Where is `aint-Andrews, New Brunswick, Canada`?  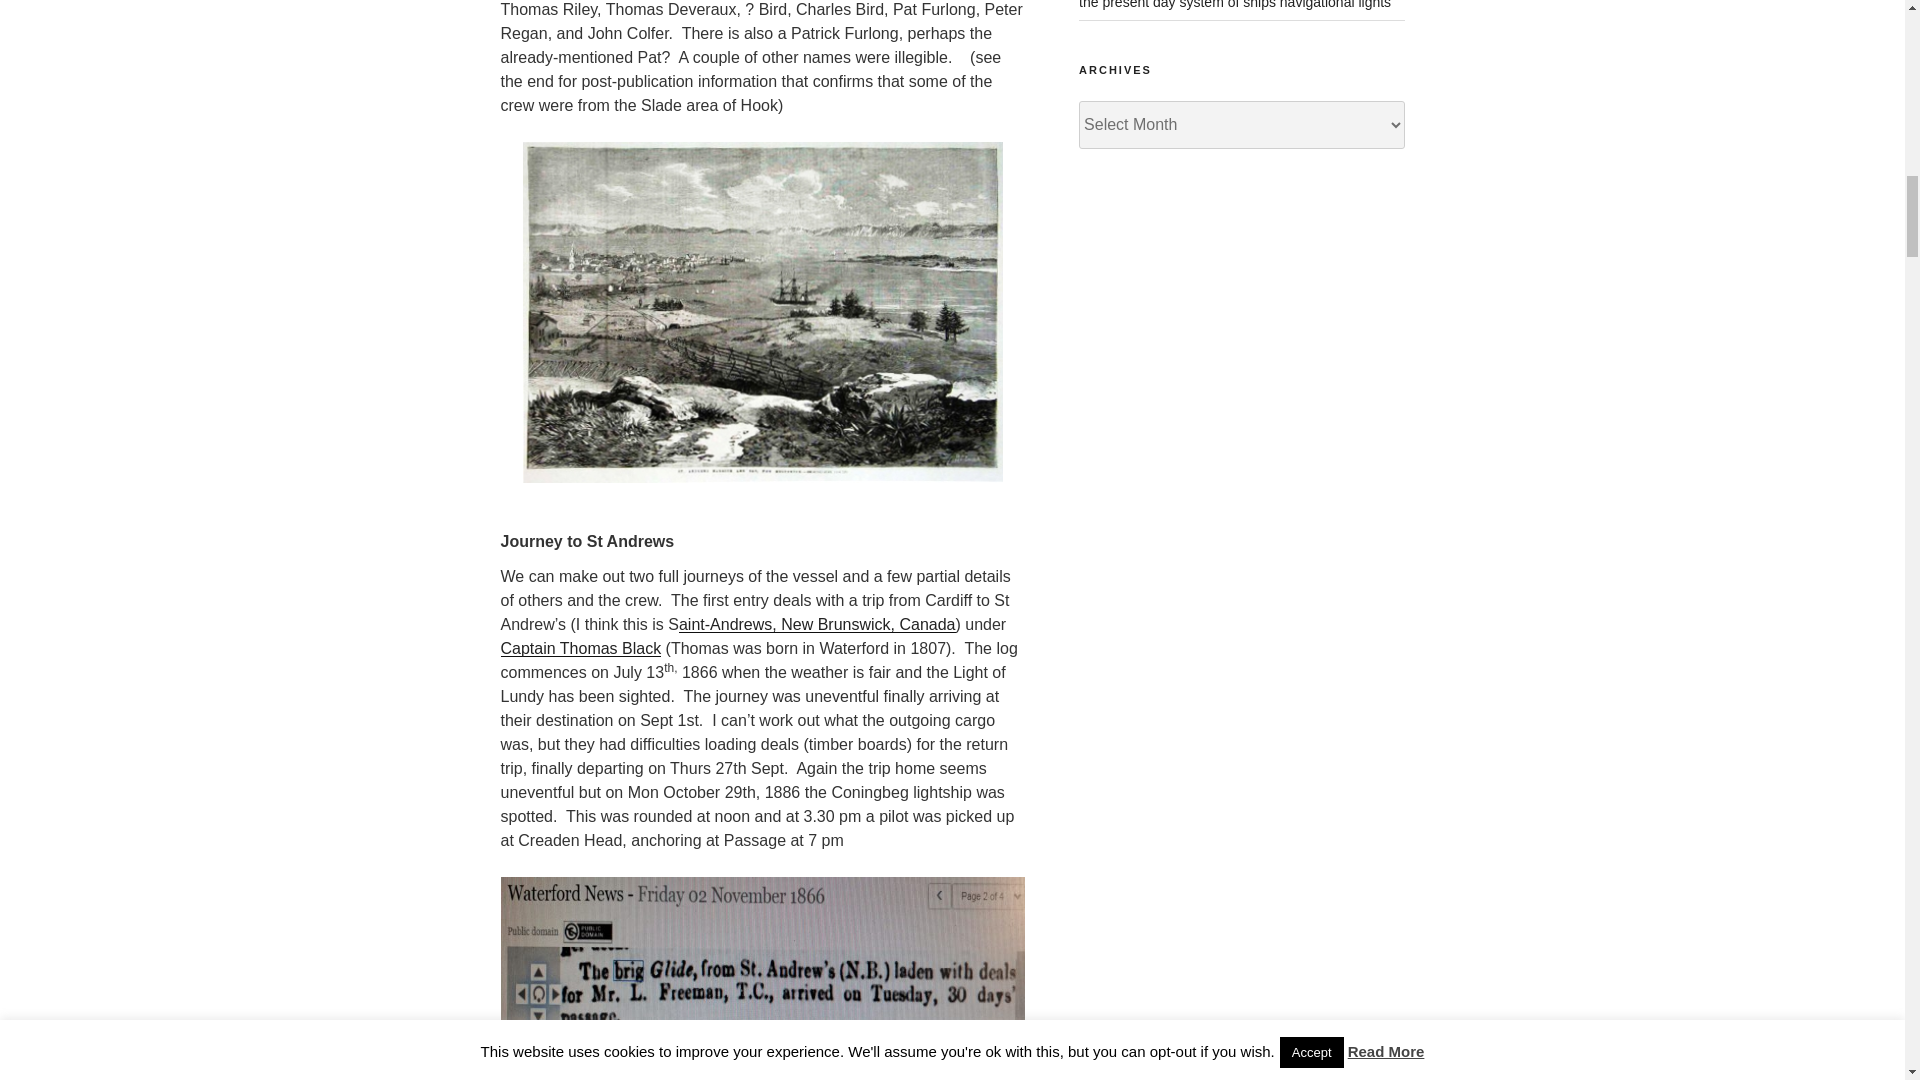
aint-Andrews, New Brunswick, Canada is located at coordinates (818, 624).